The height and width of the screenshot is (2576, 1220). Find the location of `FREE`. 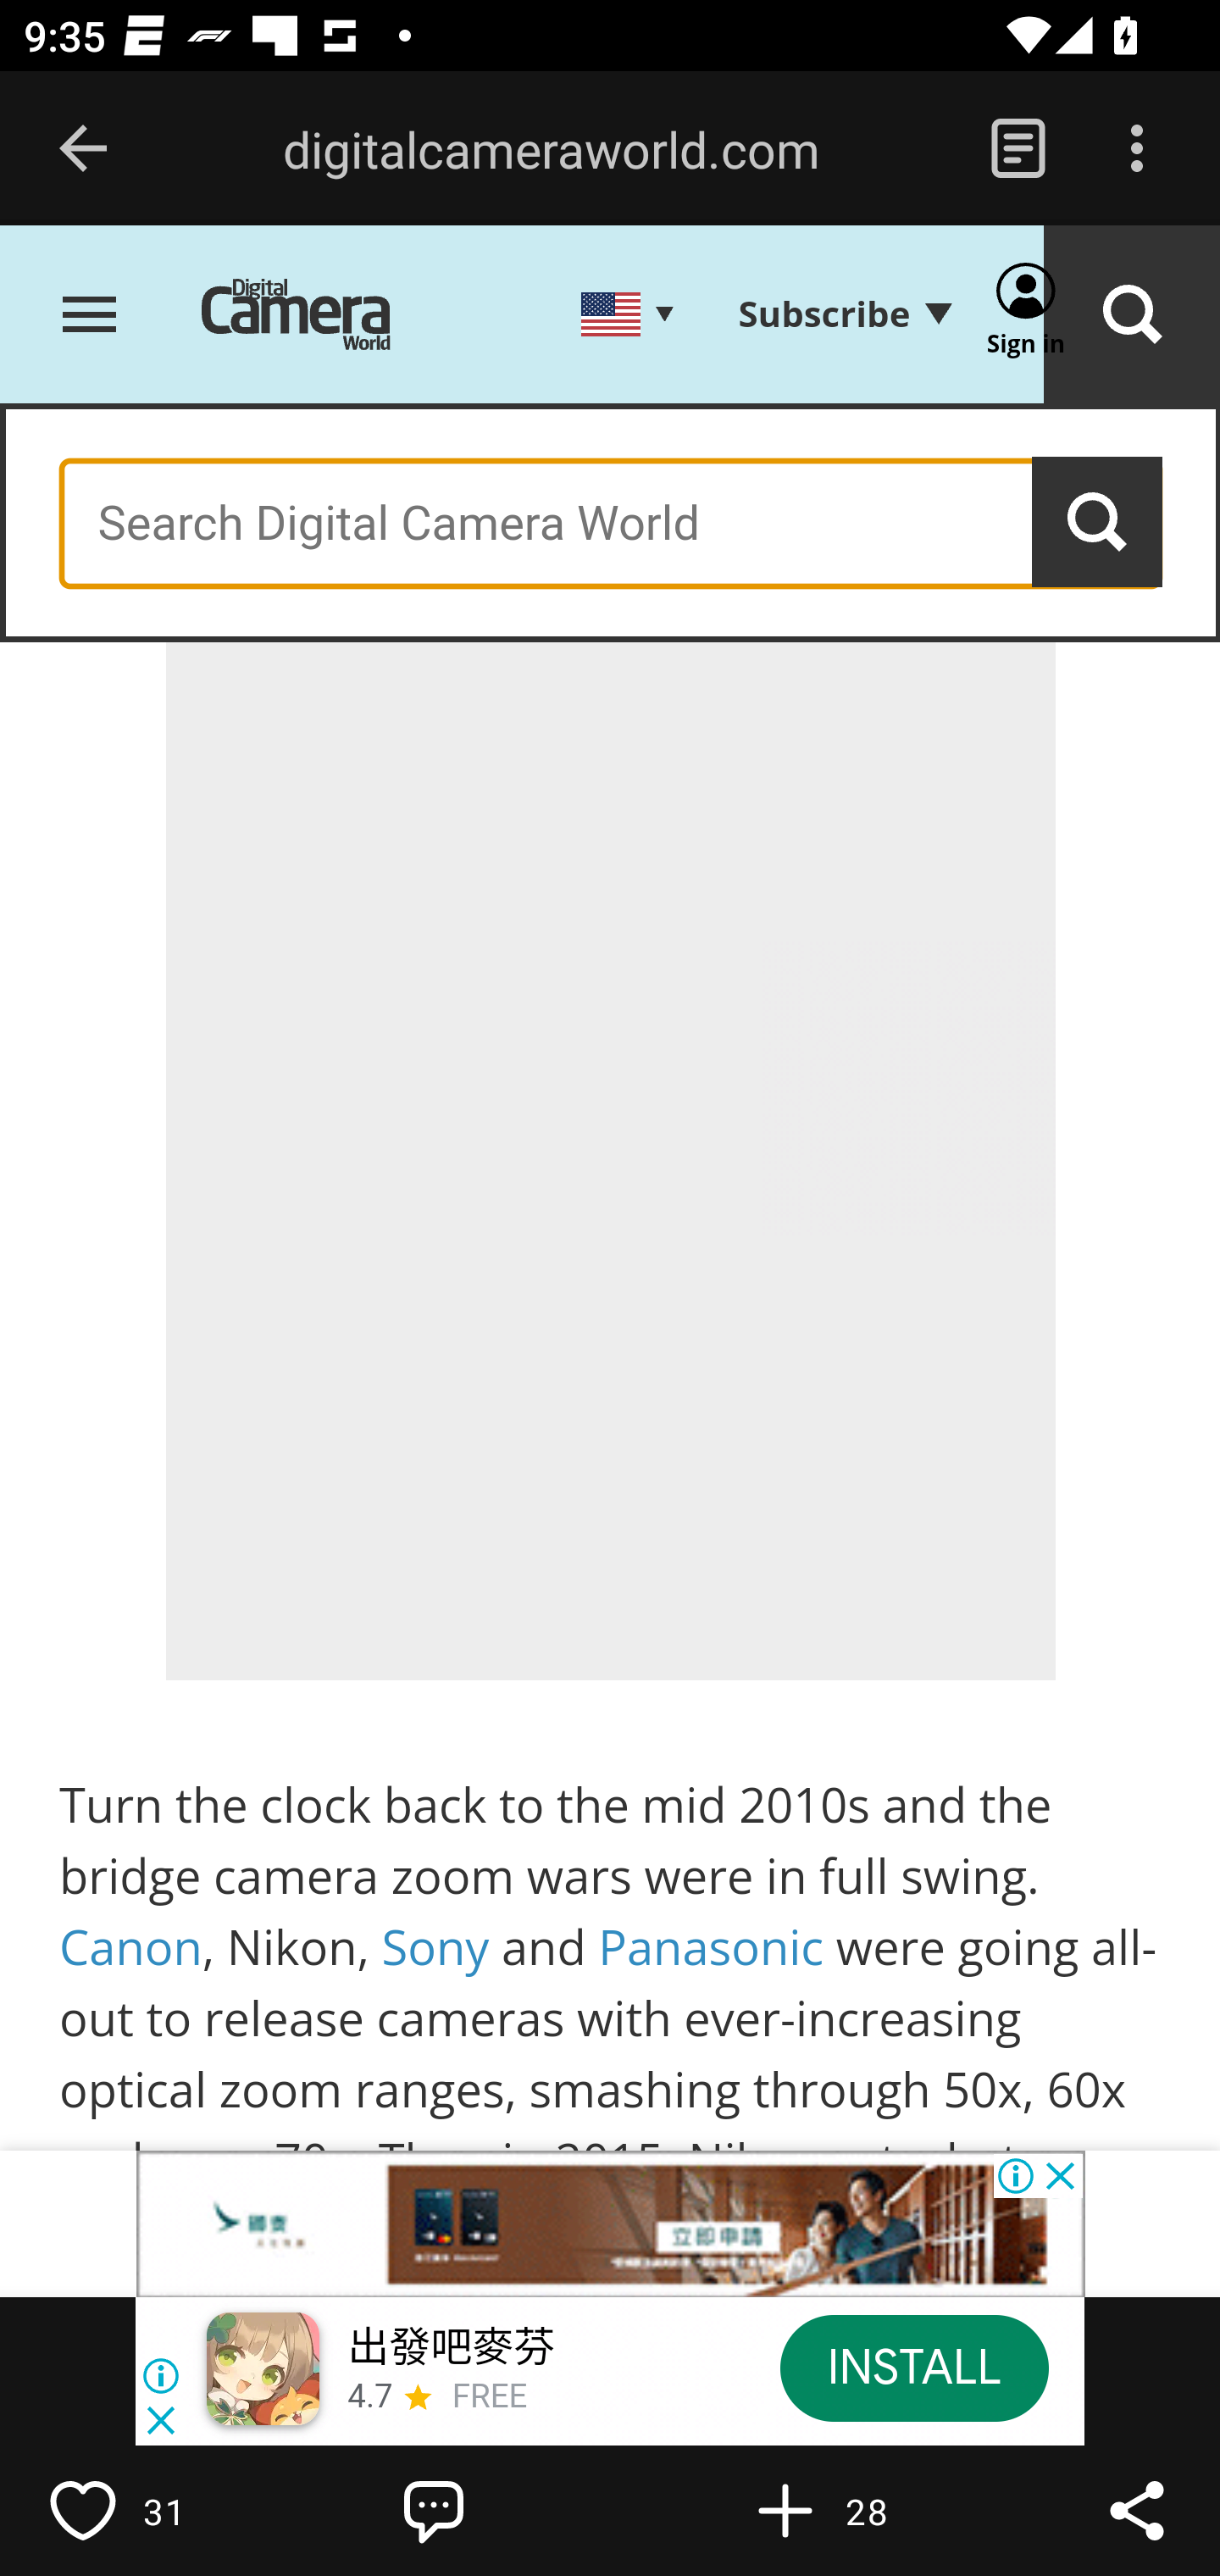

FREE is located at coordinates (490, 2398).